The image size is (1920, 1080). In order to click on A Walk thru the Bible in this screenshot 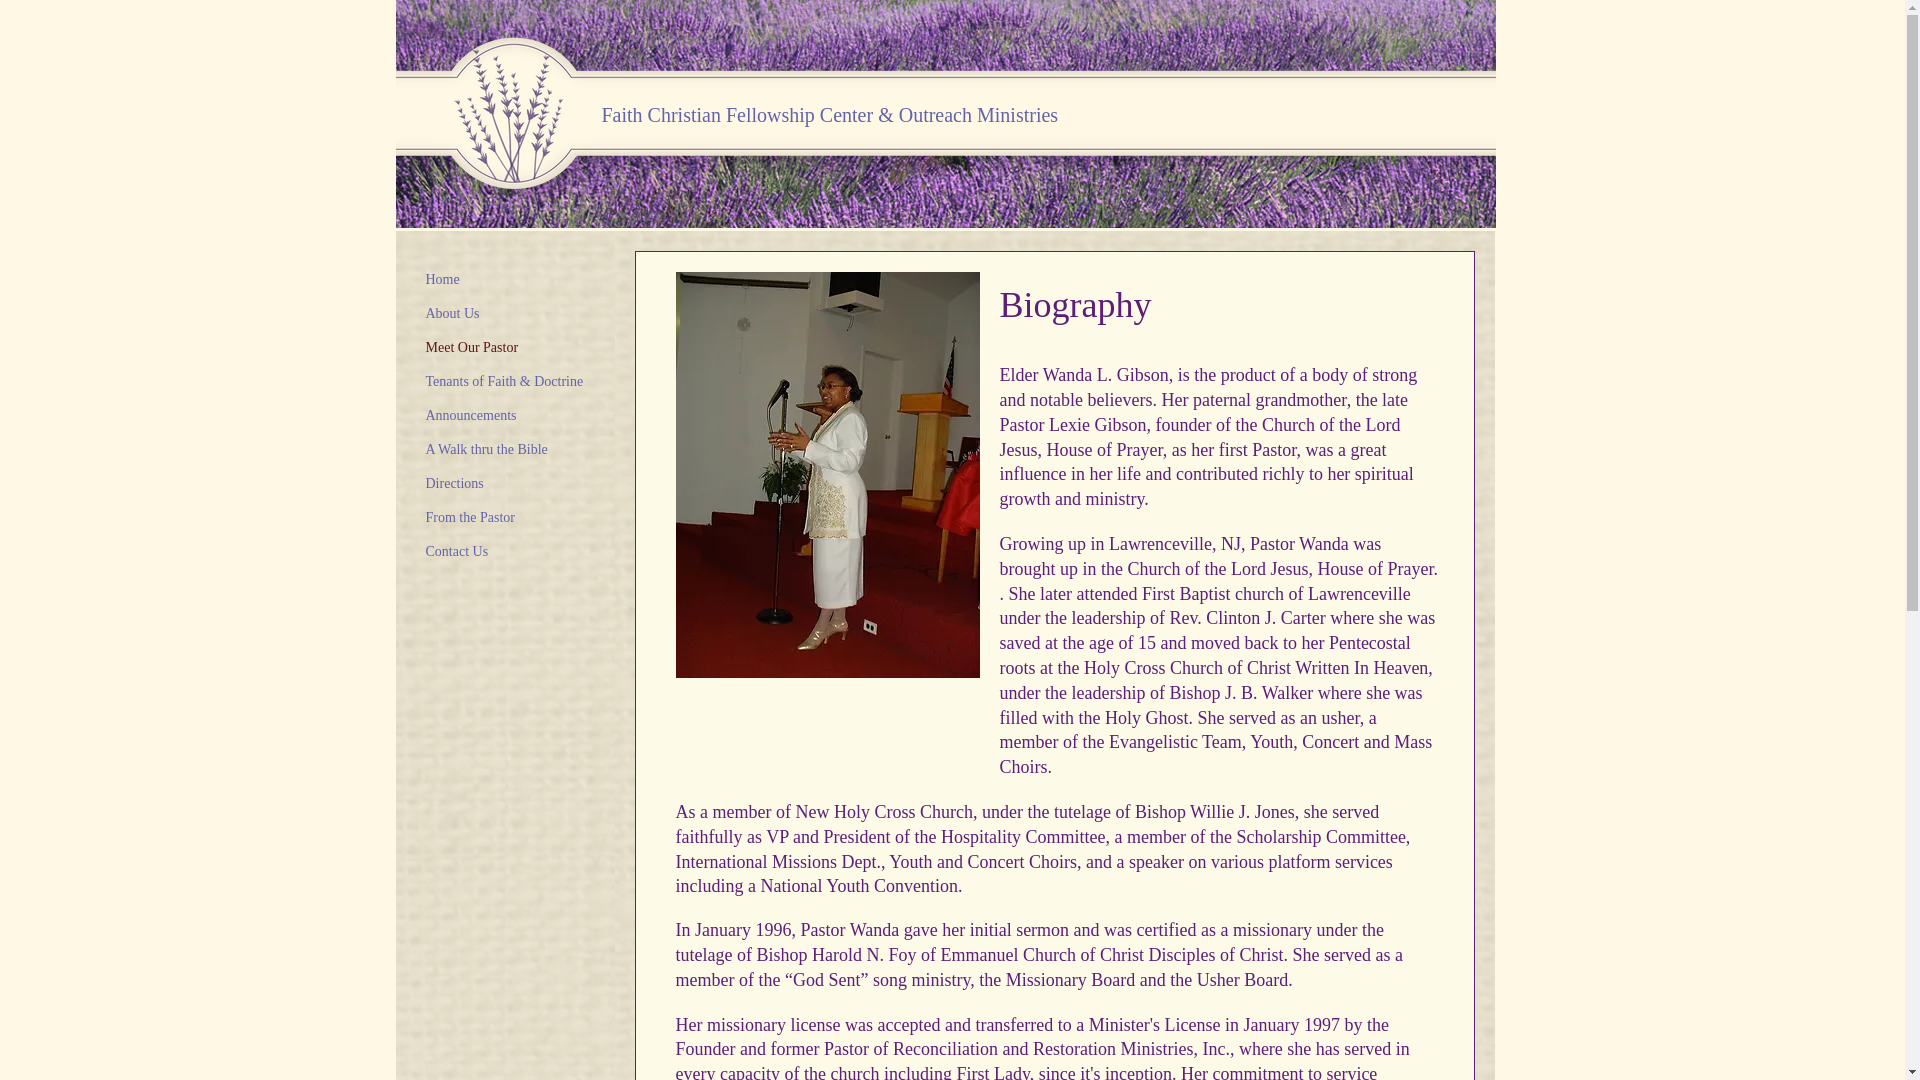, I will do `click(487, 450)`.